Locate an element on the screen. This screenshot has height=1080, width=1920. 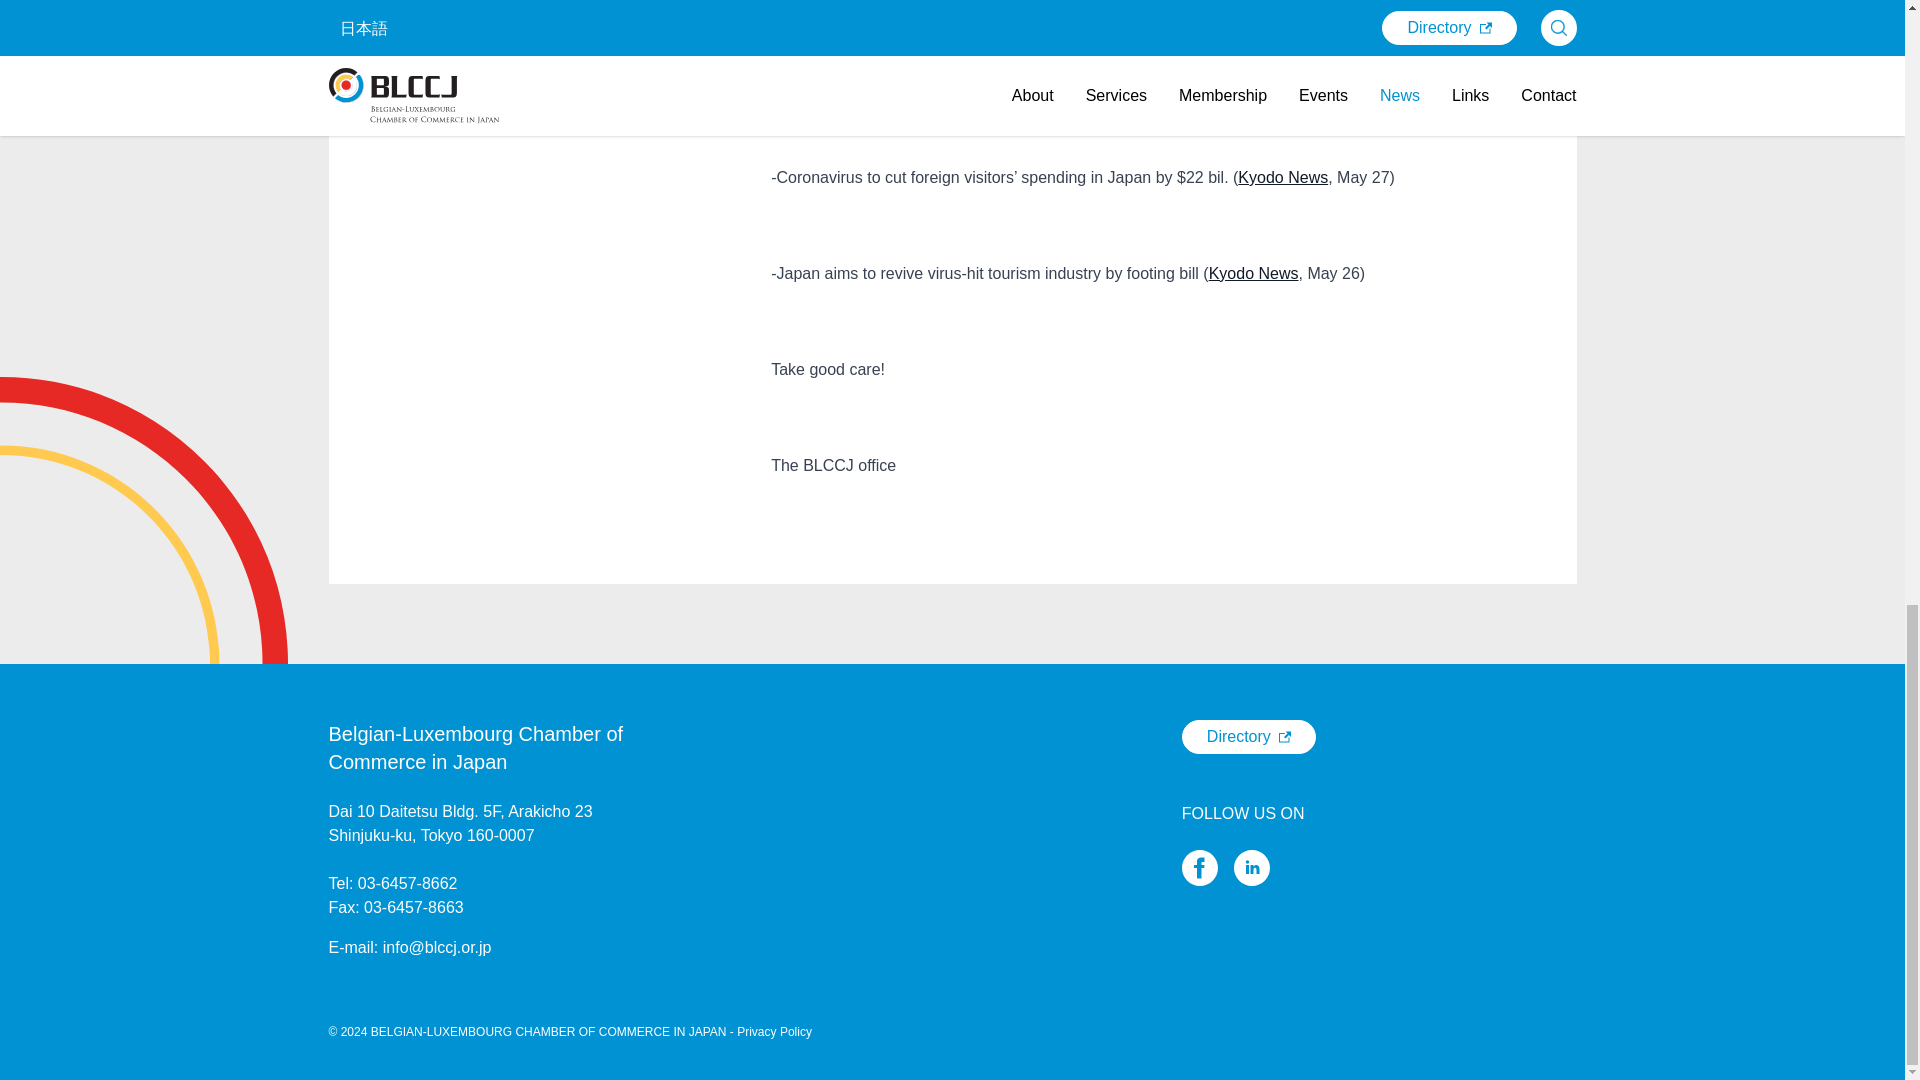
Privacy Policy is located at coordinates (774, 1031).